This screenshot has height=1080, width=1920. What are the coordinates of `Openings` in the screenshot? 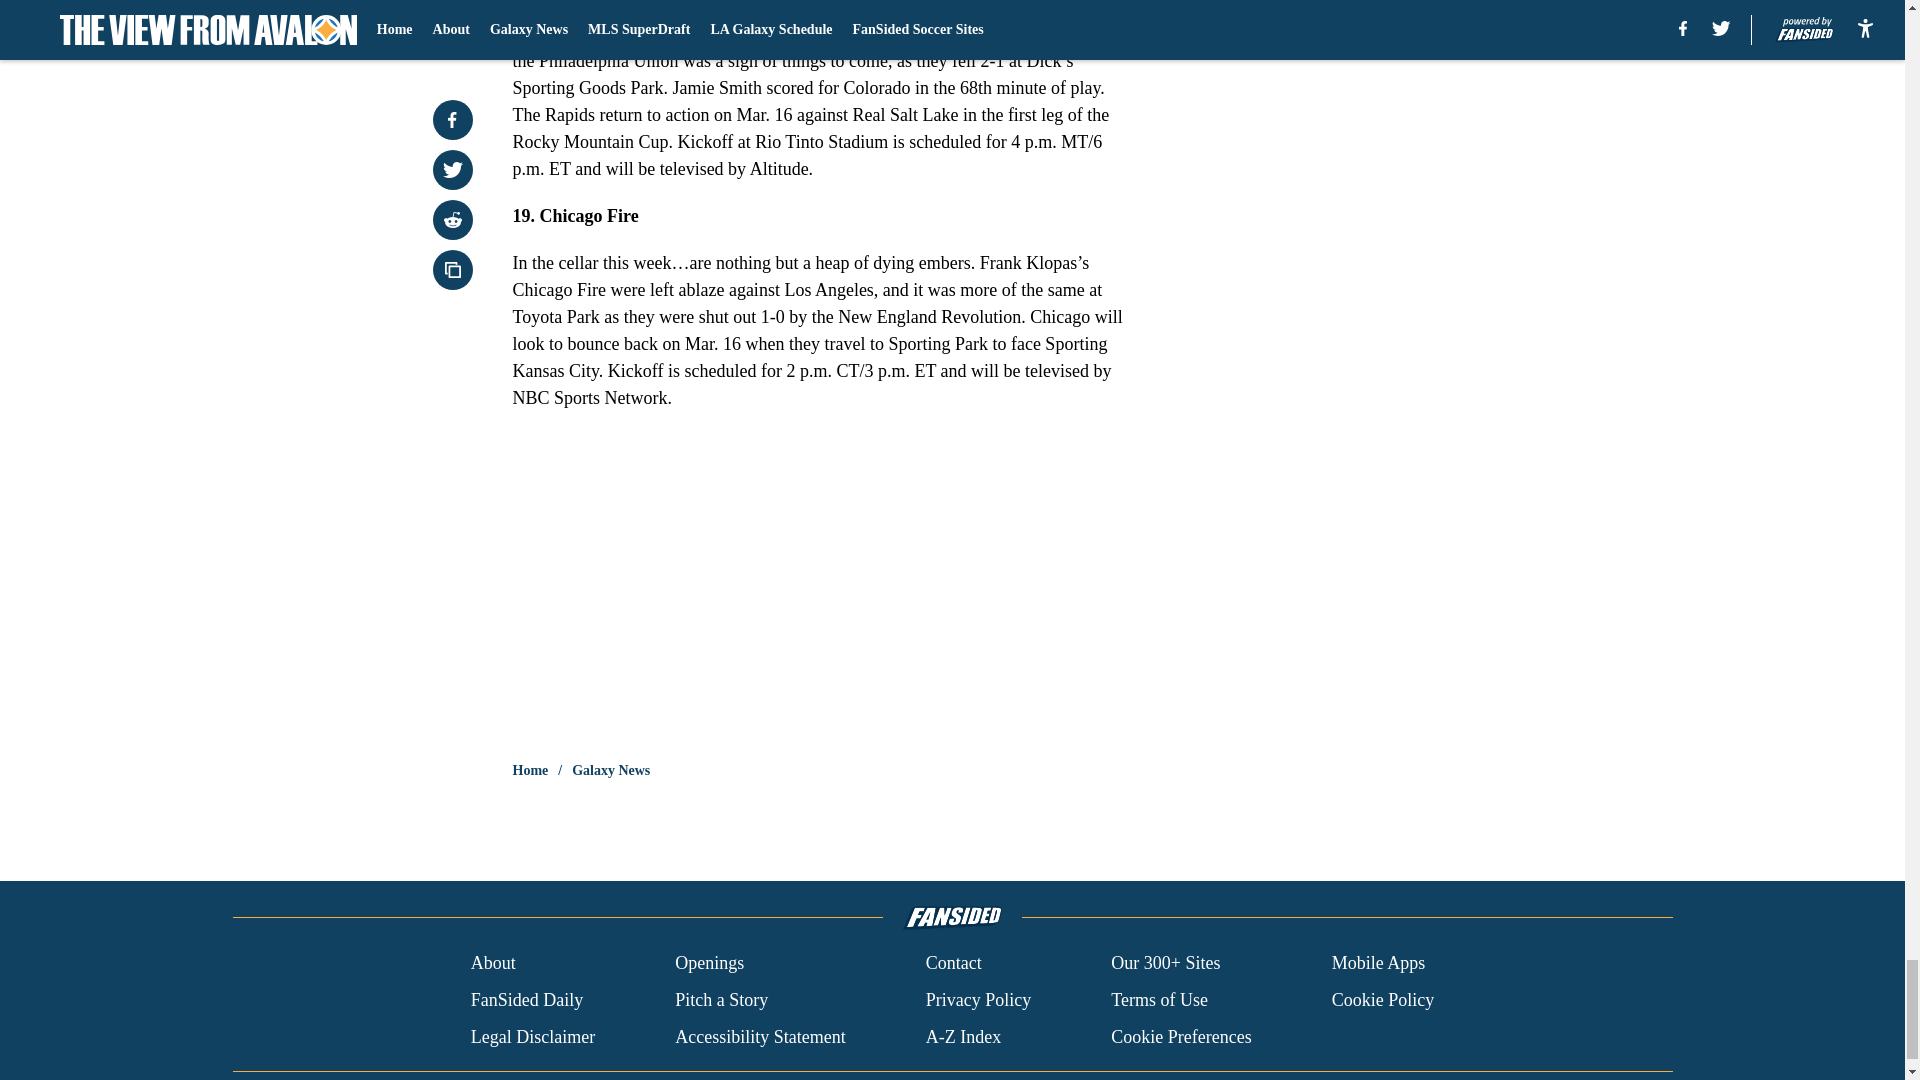 It's located at (710, 964).